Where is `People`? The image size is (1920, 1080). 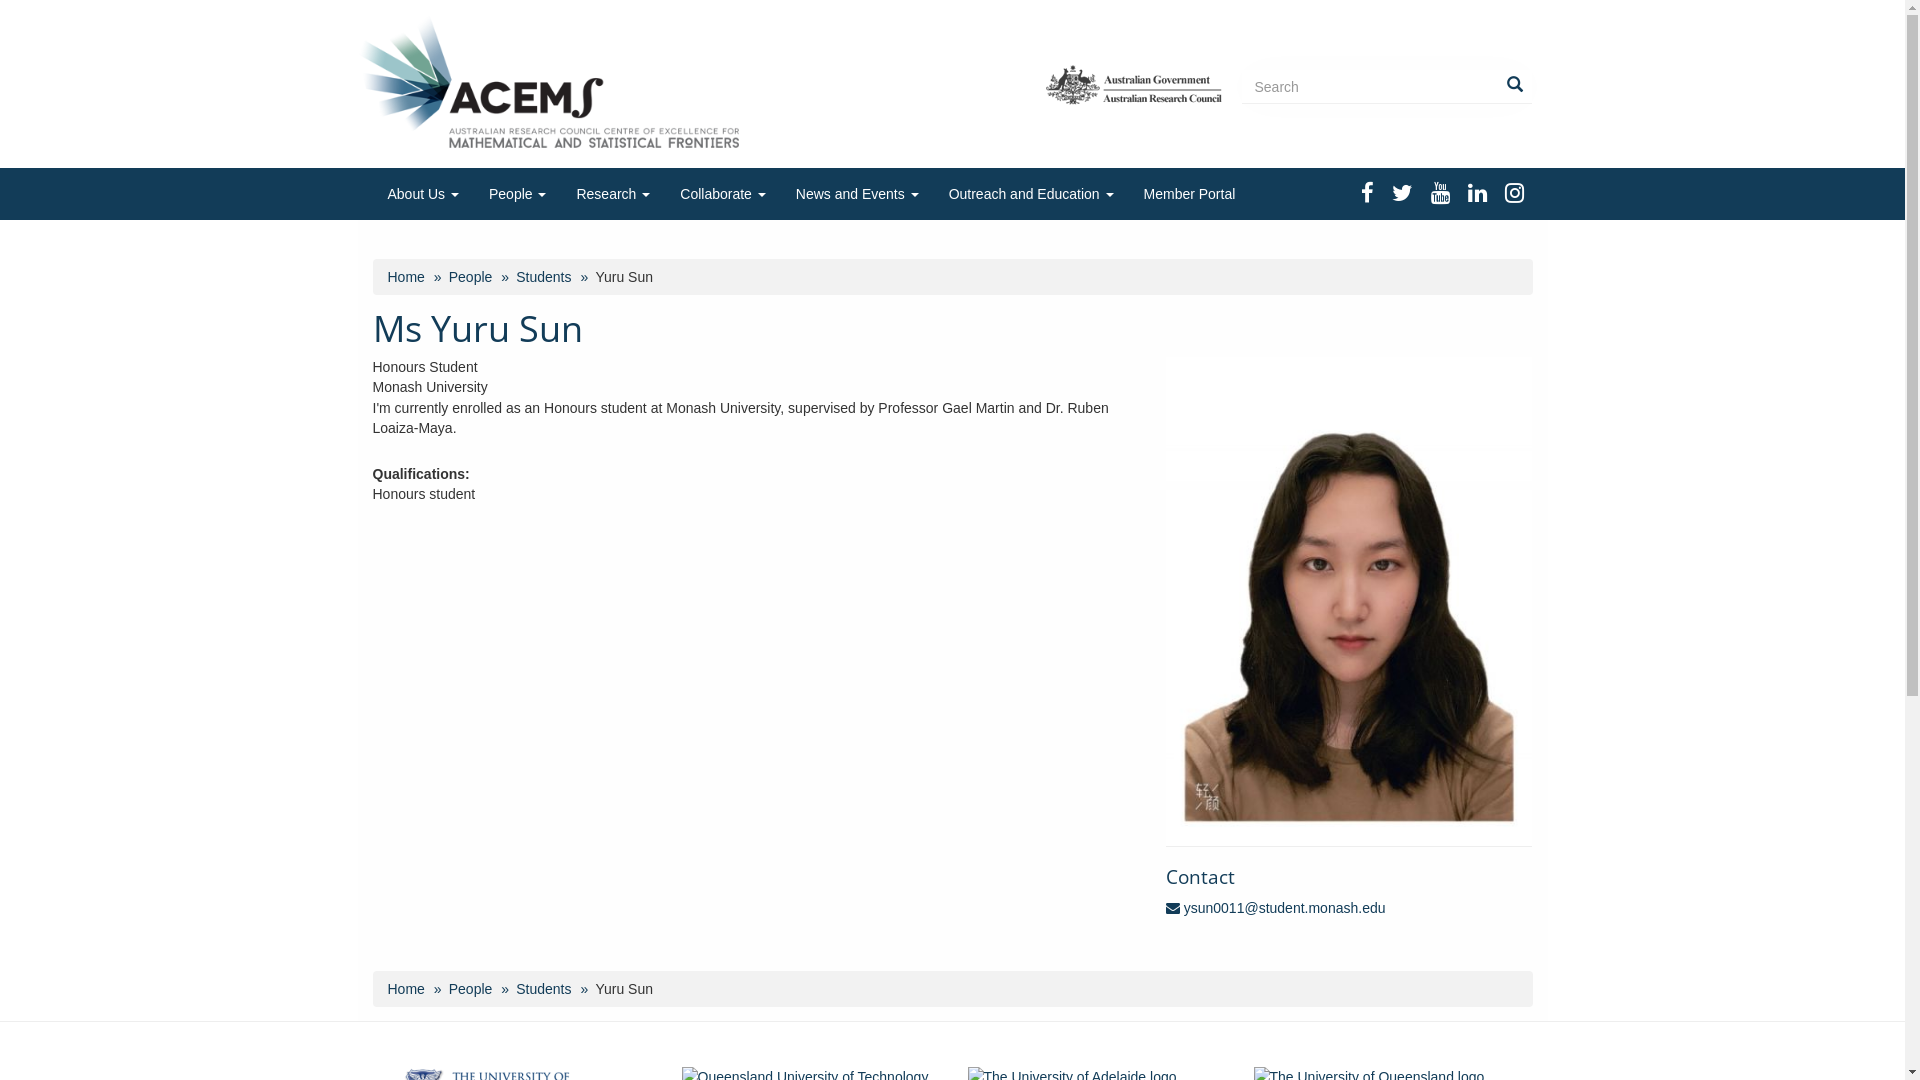 People is located at coordinates (518, 194).